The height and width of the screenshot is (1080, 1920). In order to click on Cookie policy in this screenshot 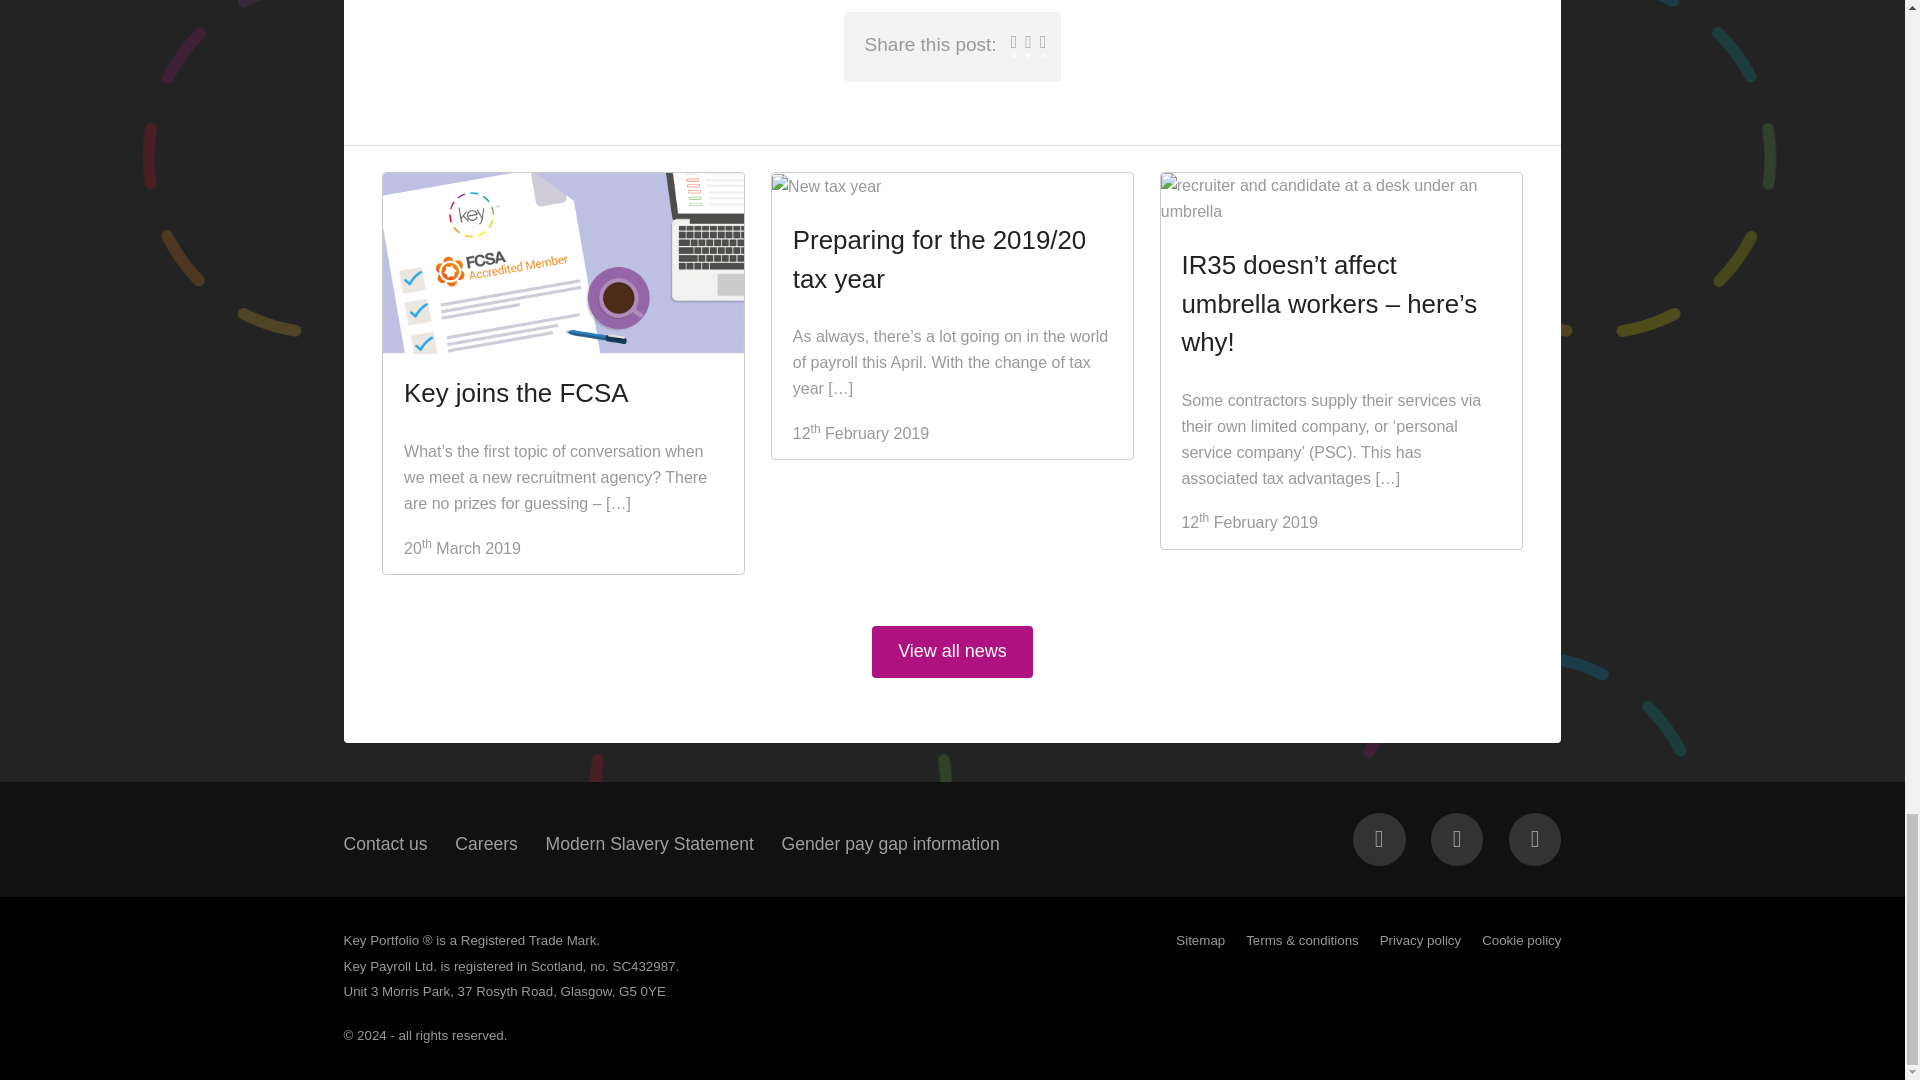, I will do `click(1521, 940)`.